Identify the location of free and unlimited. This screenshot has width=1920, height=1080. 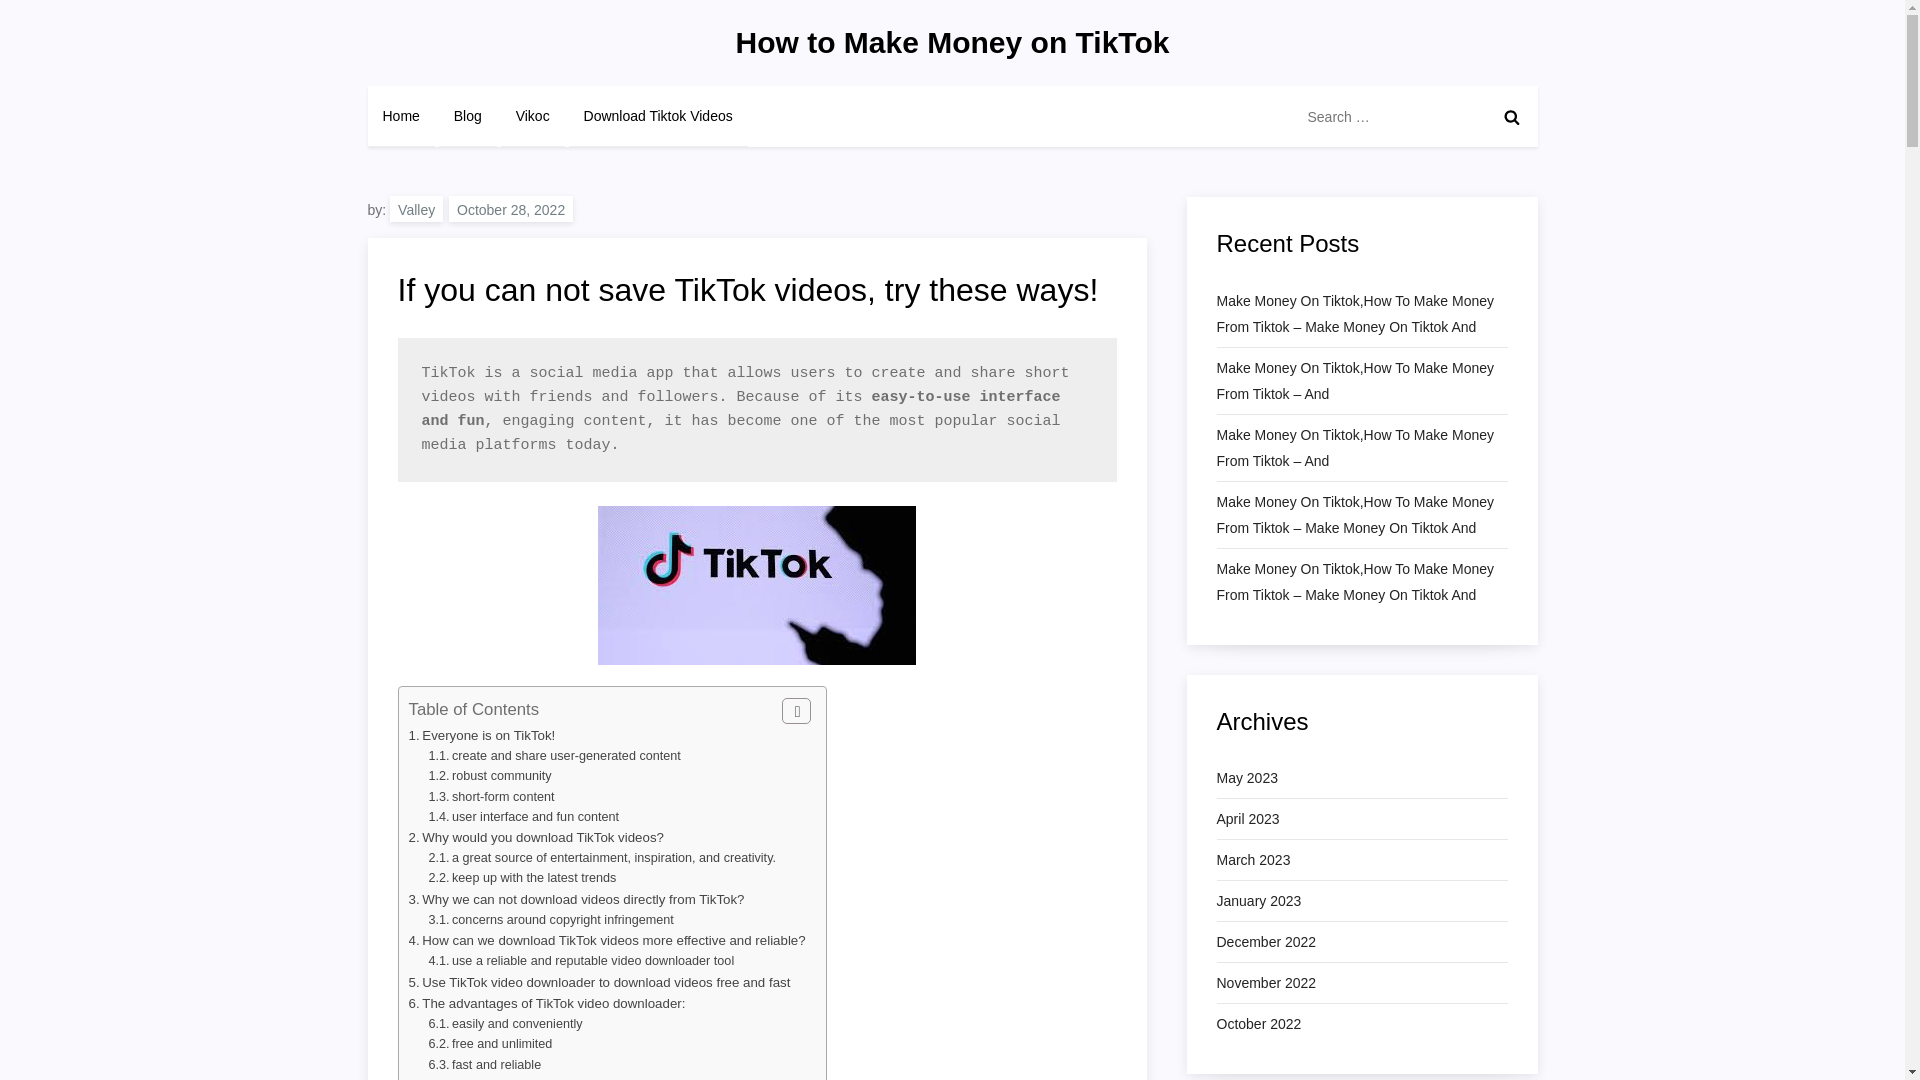
(502, 1043).